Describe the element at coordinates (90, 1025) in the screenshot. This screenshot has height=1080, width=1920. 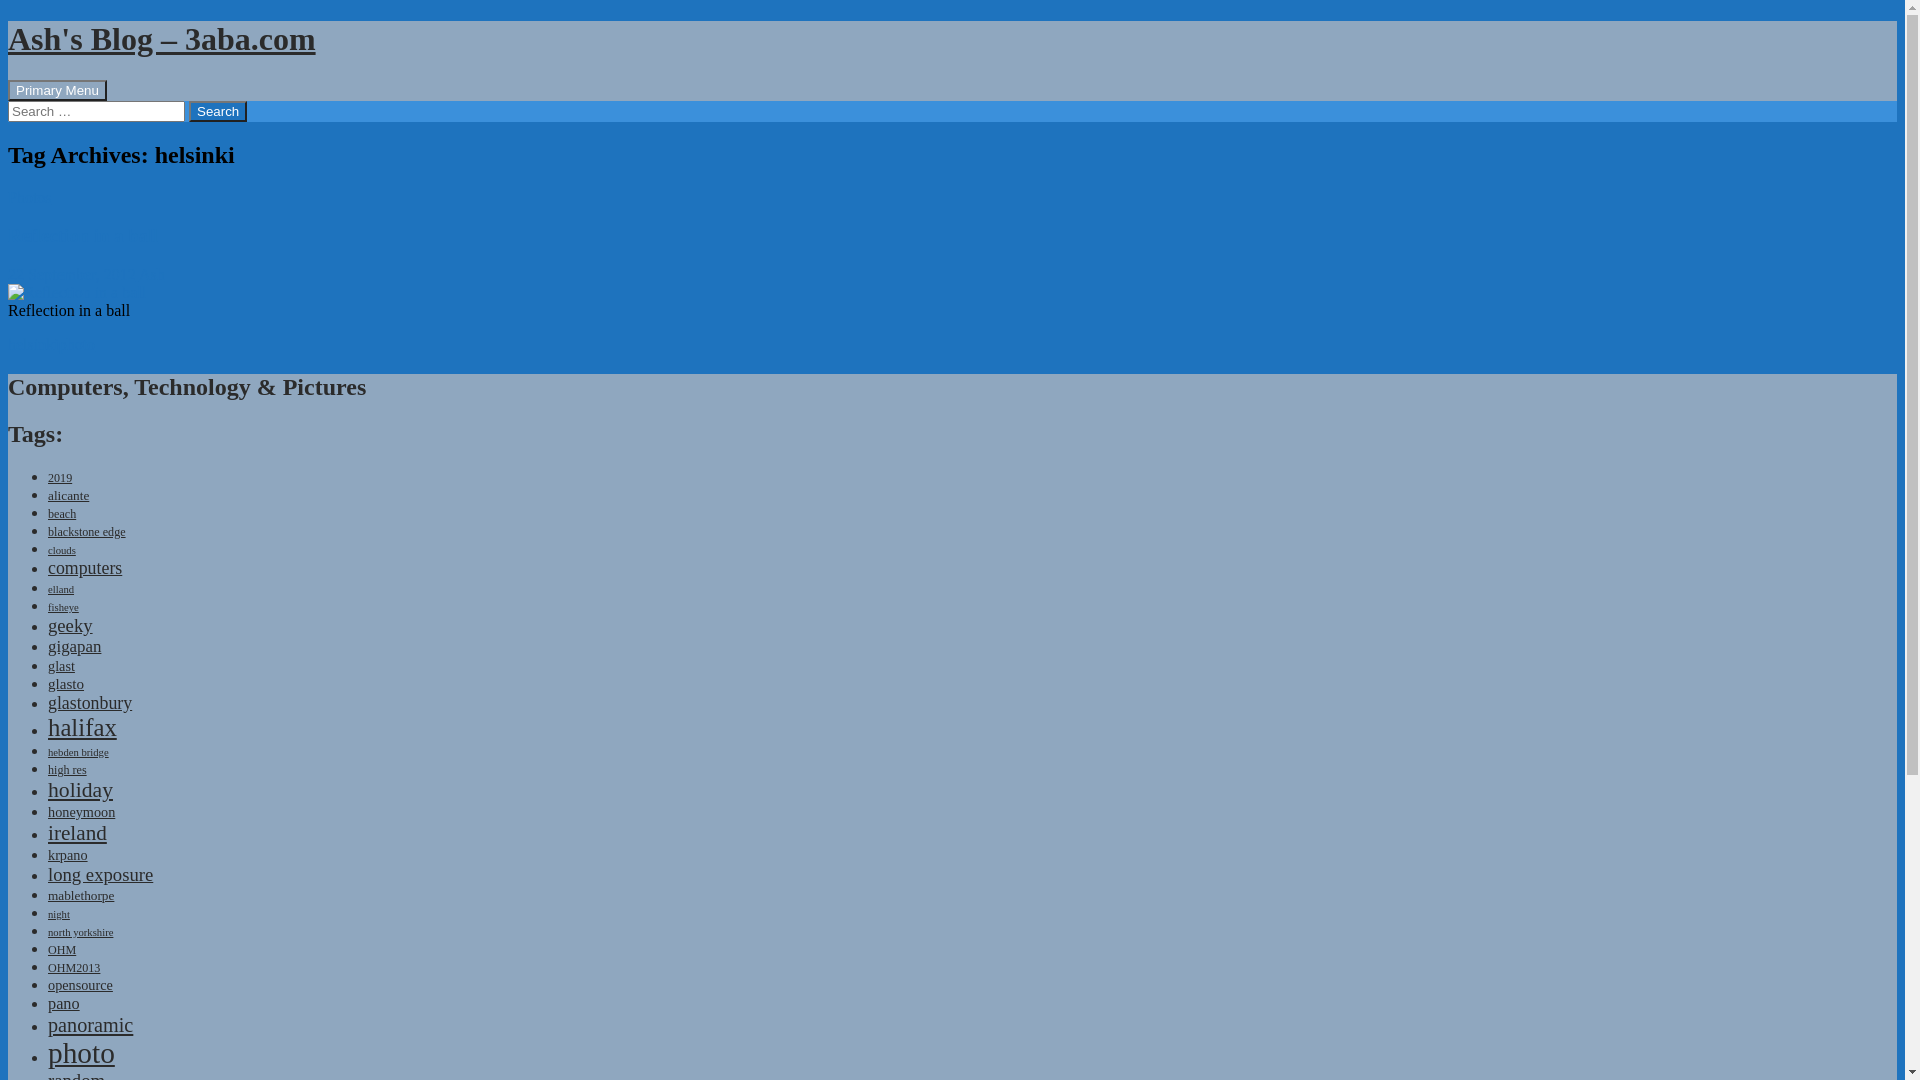
I see `panoramic` at that location.